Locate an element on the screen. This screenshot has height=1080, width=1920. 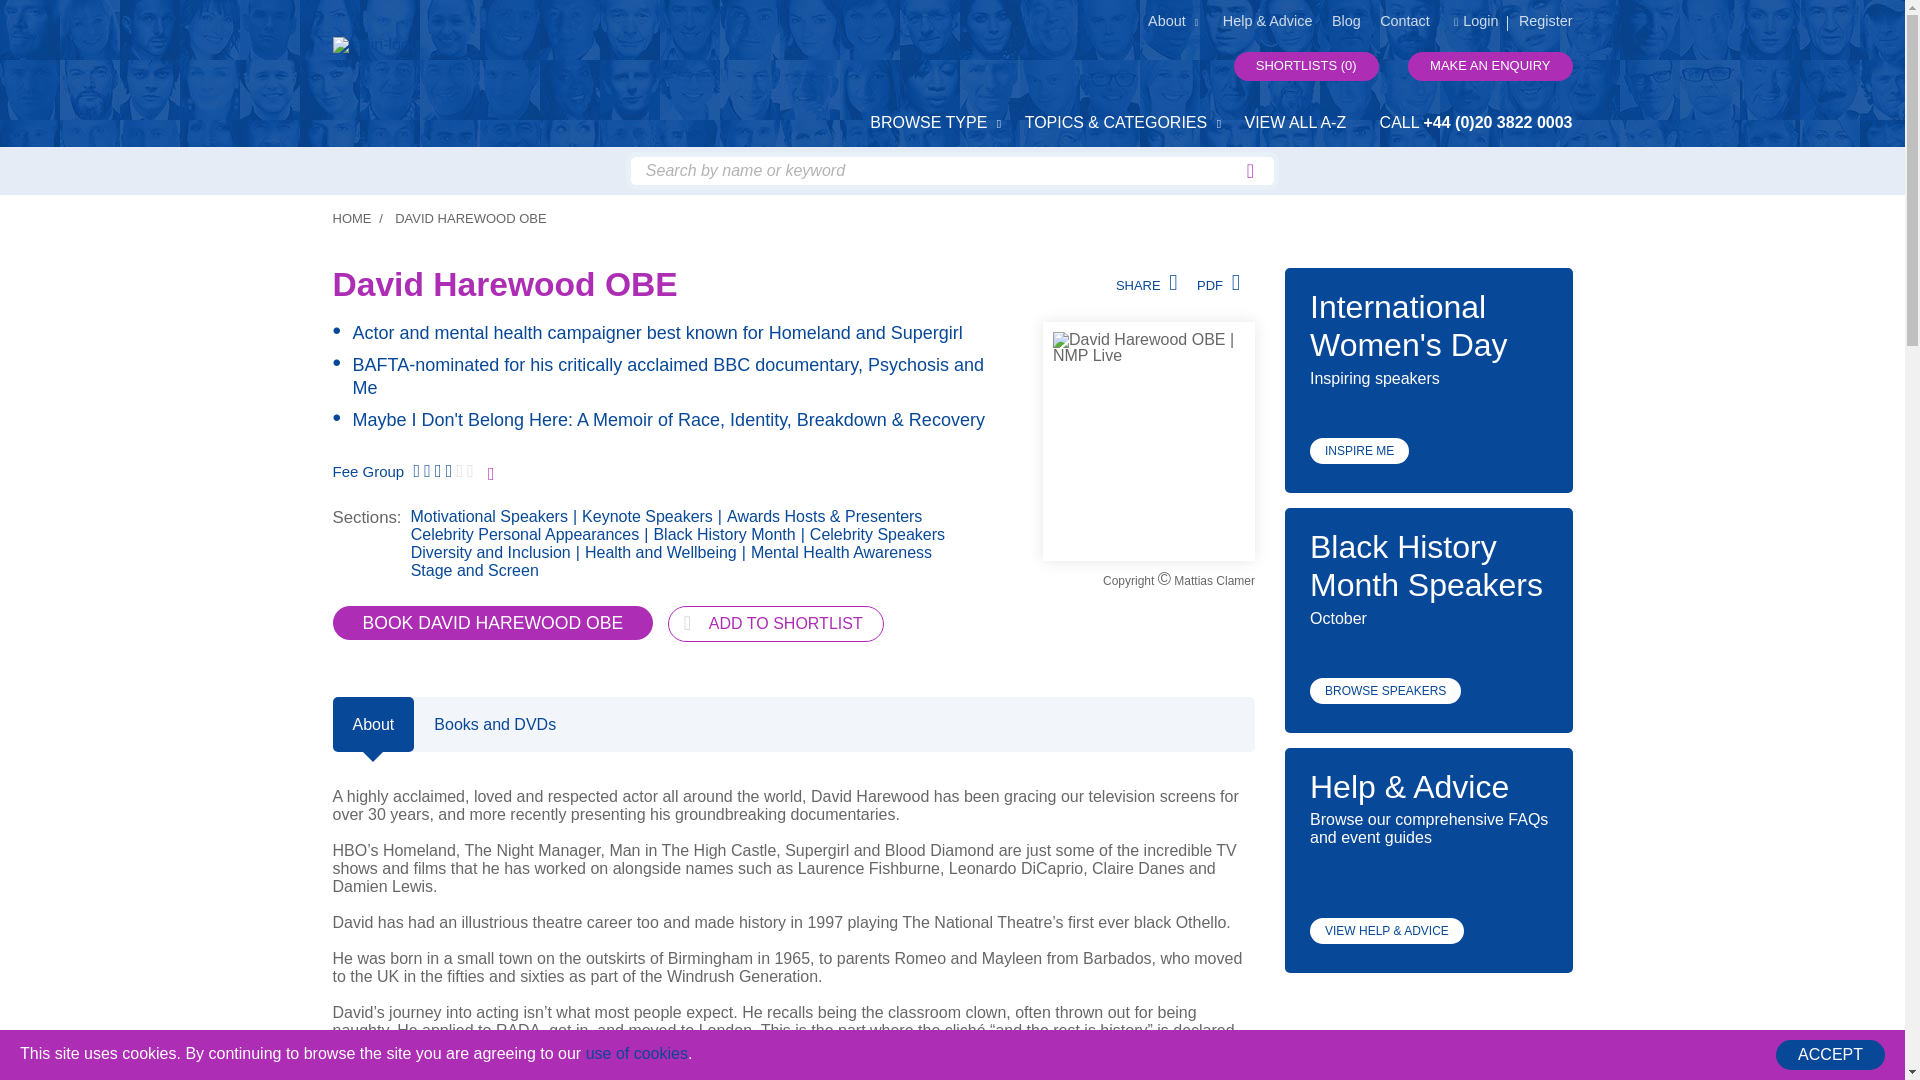
About is located at coordinates (373, 724).